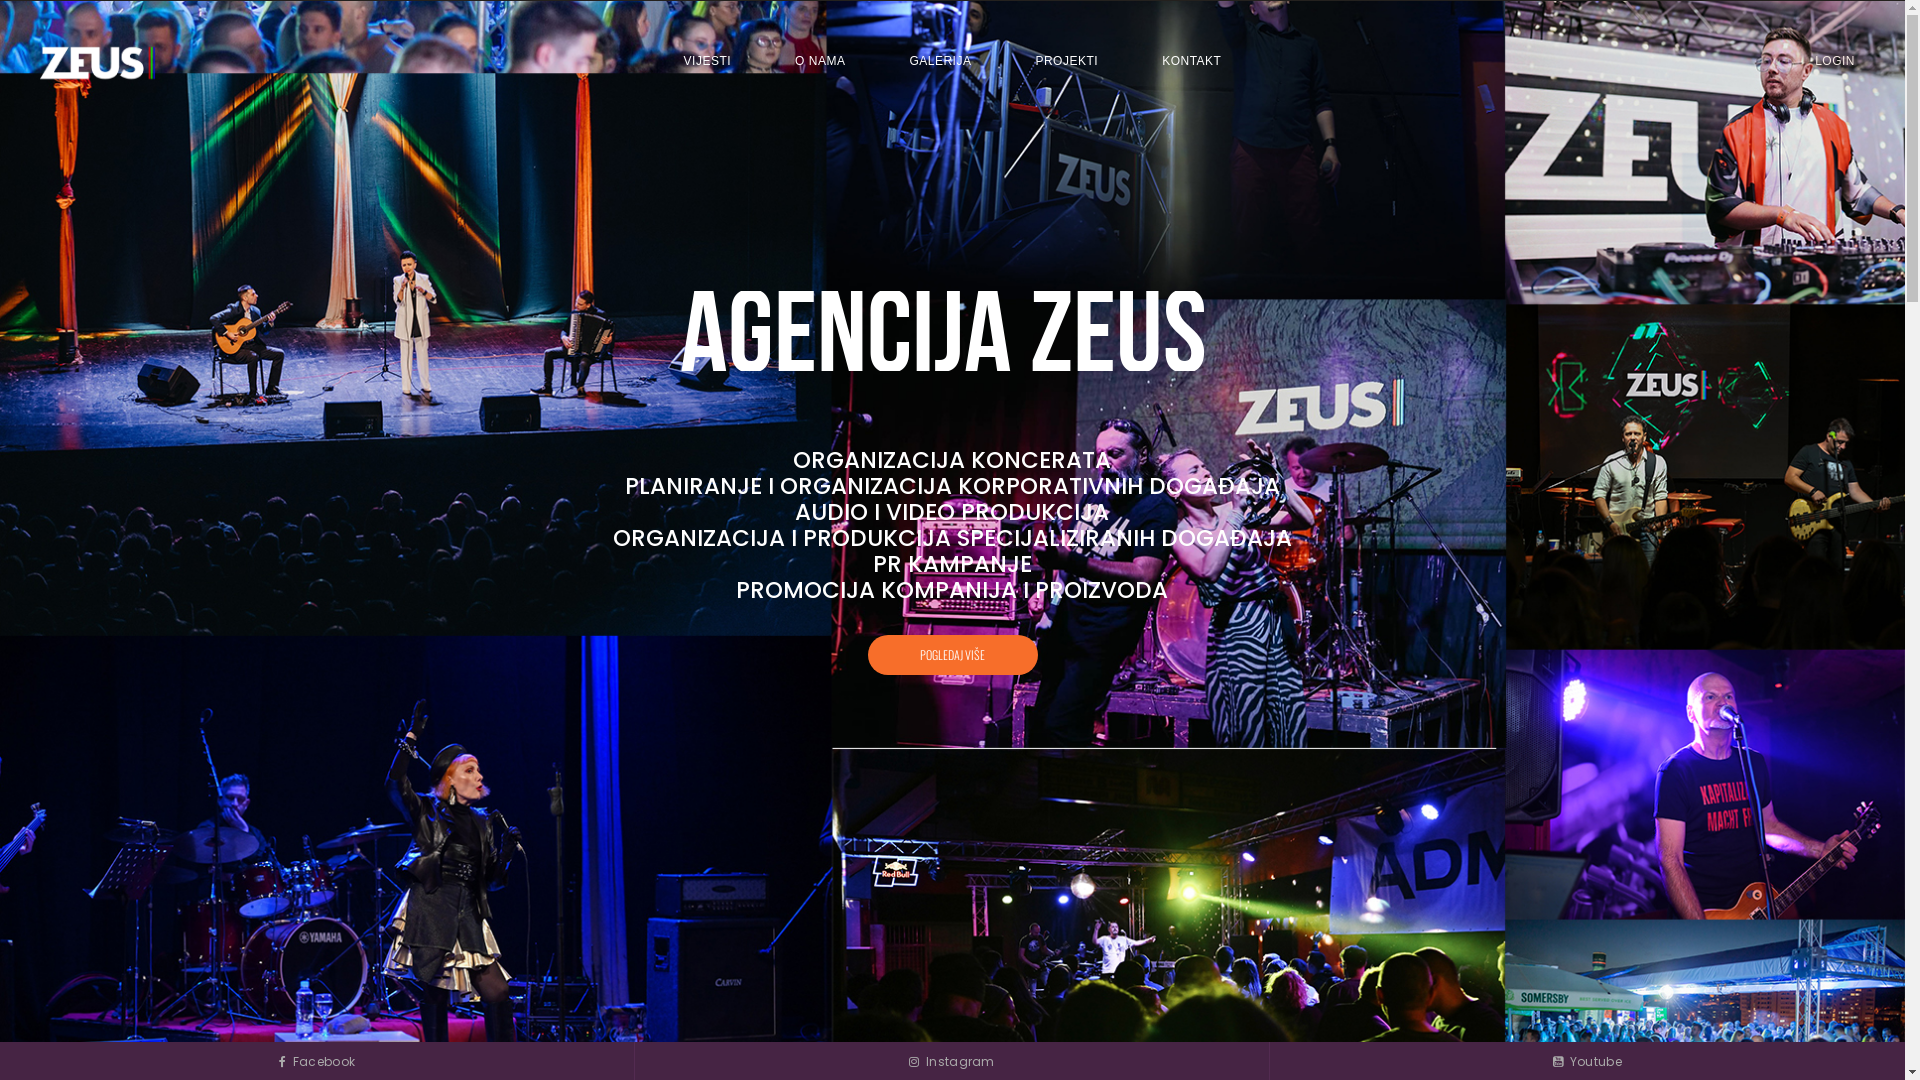  Describe the element at coordinates (1192, 61) in the screenshot. I see `KONTAKT` at that location.